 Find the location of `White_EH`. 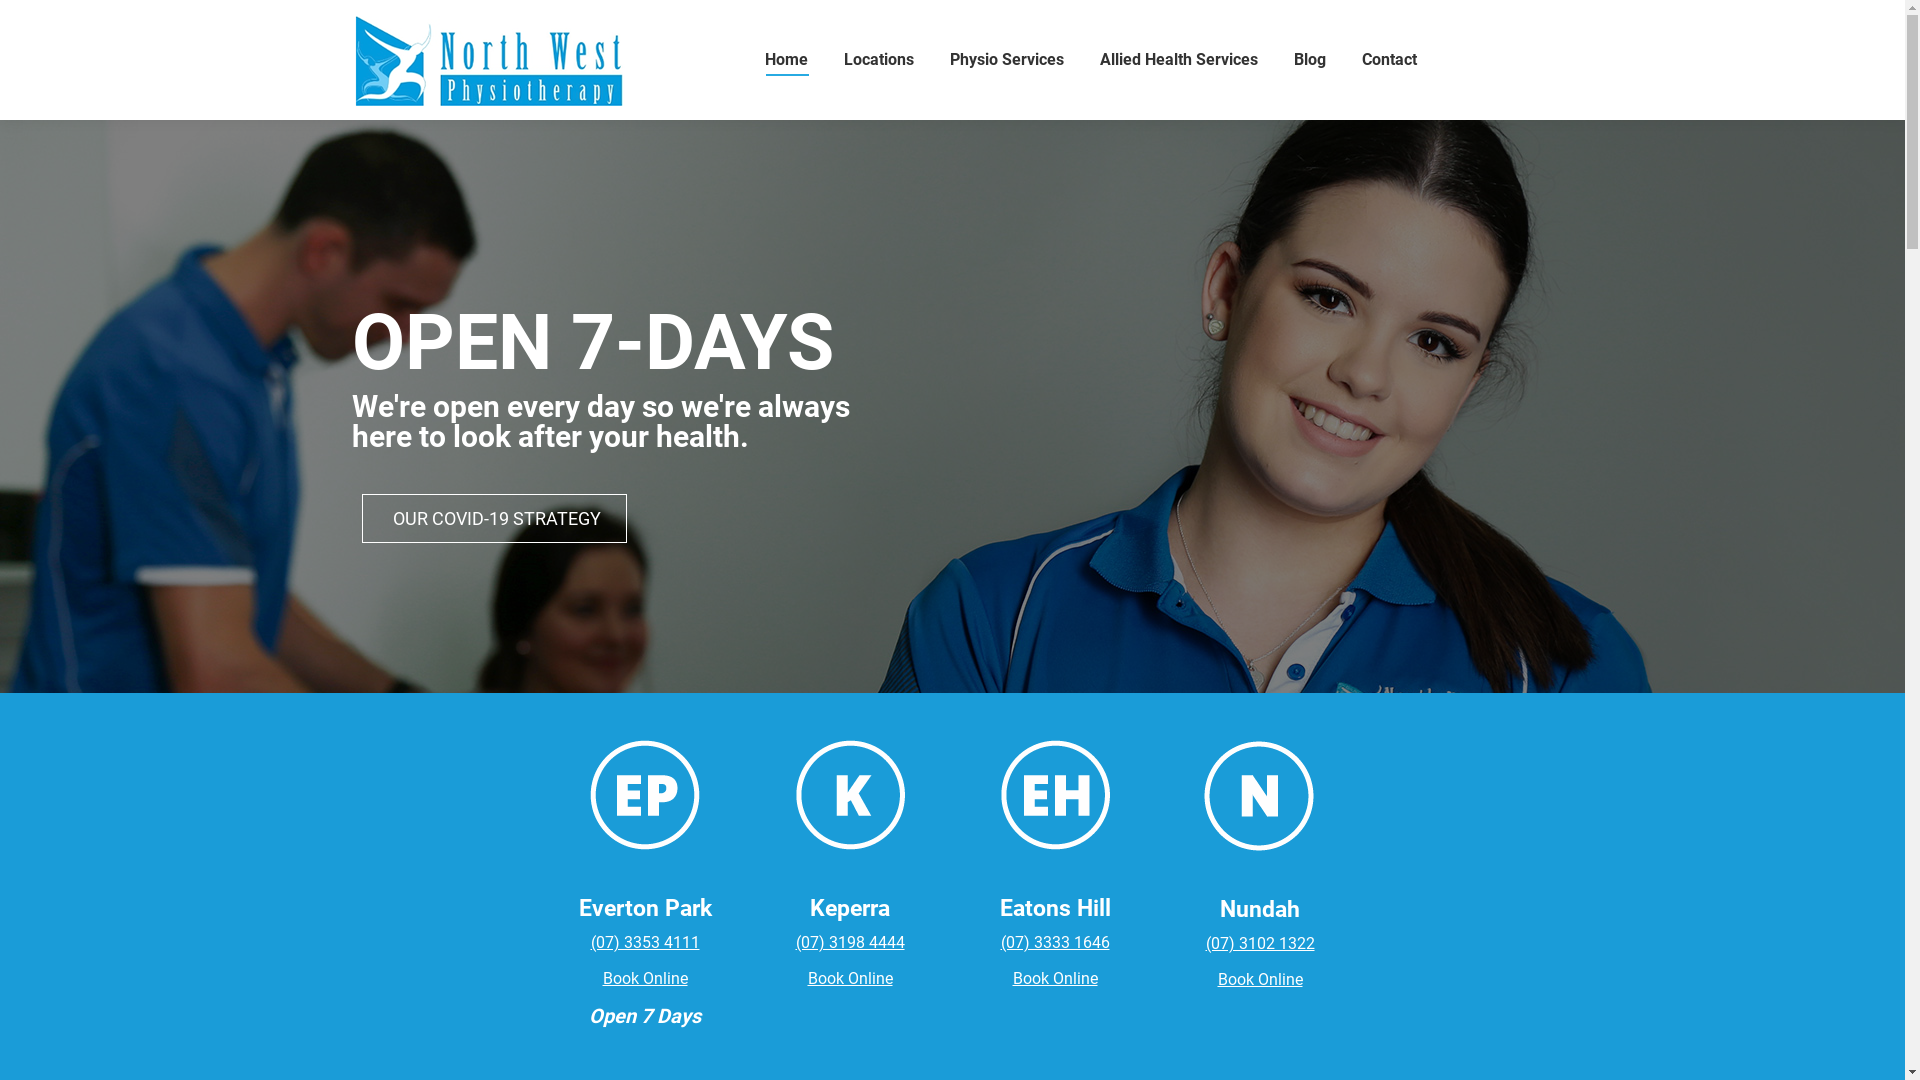

White_EH is located at coordinates (1055, 795).